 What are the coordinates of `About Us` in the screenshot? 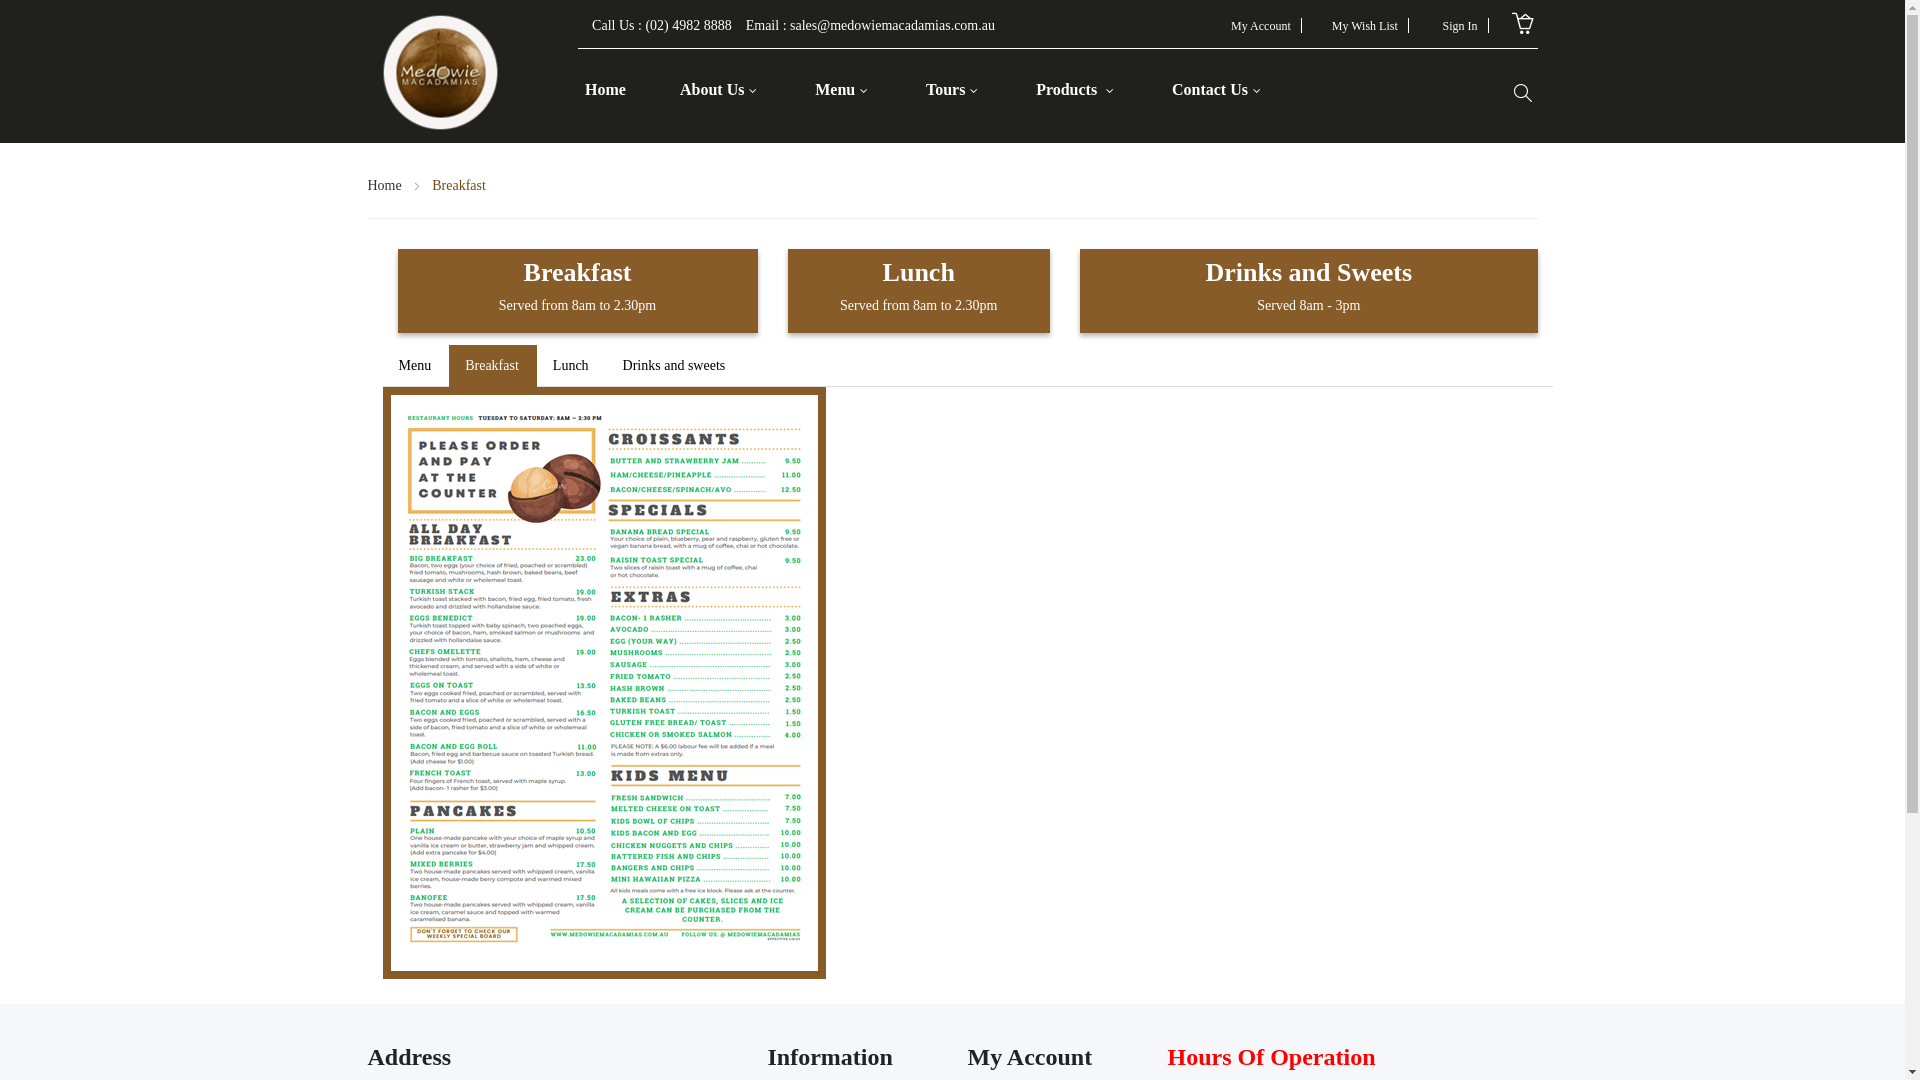 It's located at (718, 90).